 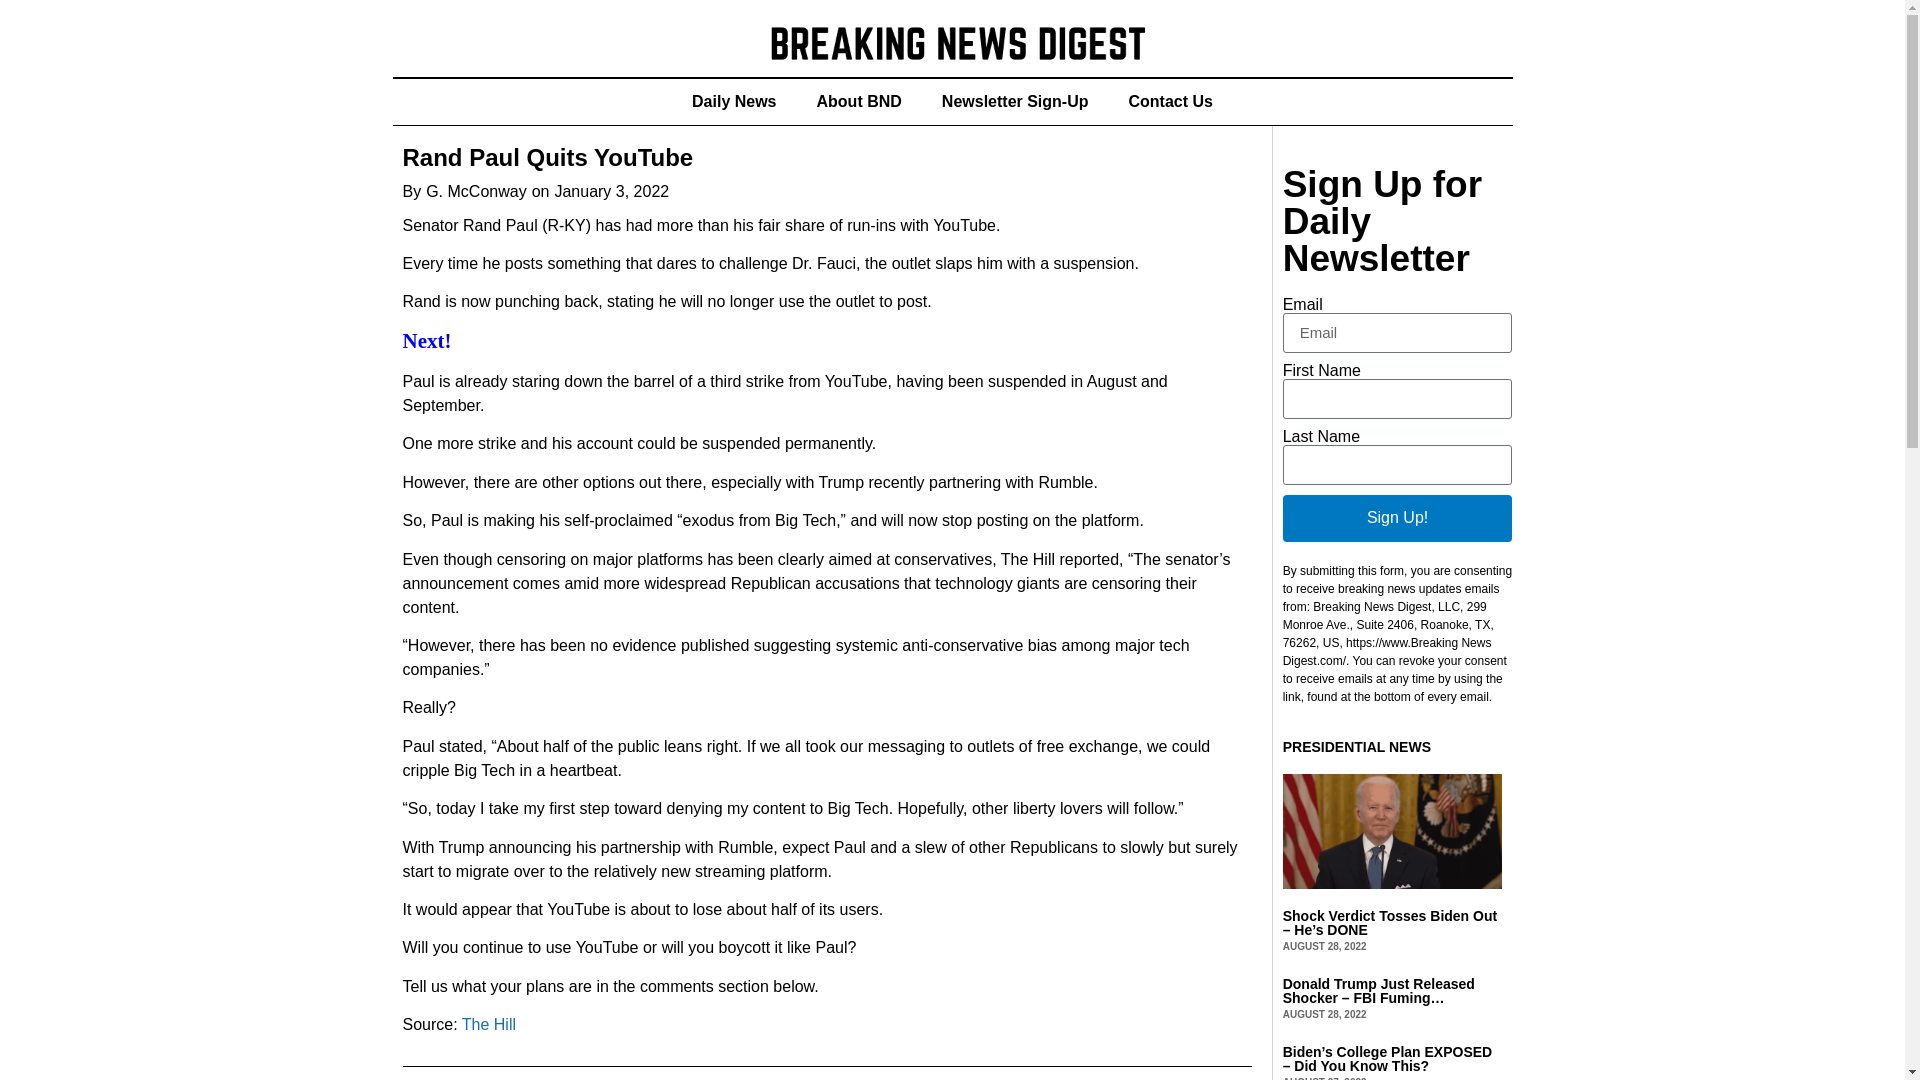 What do you see at coordinates (858, 102) in the screenshot?
I see `About BND` at bounding box center [858, 102].